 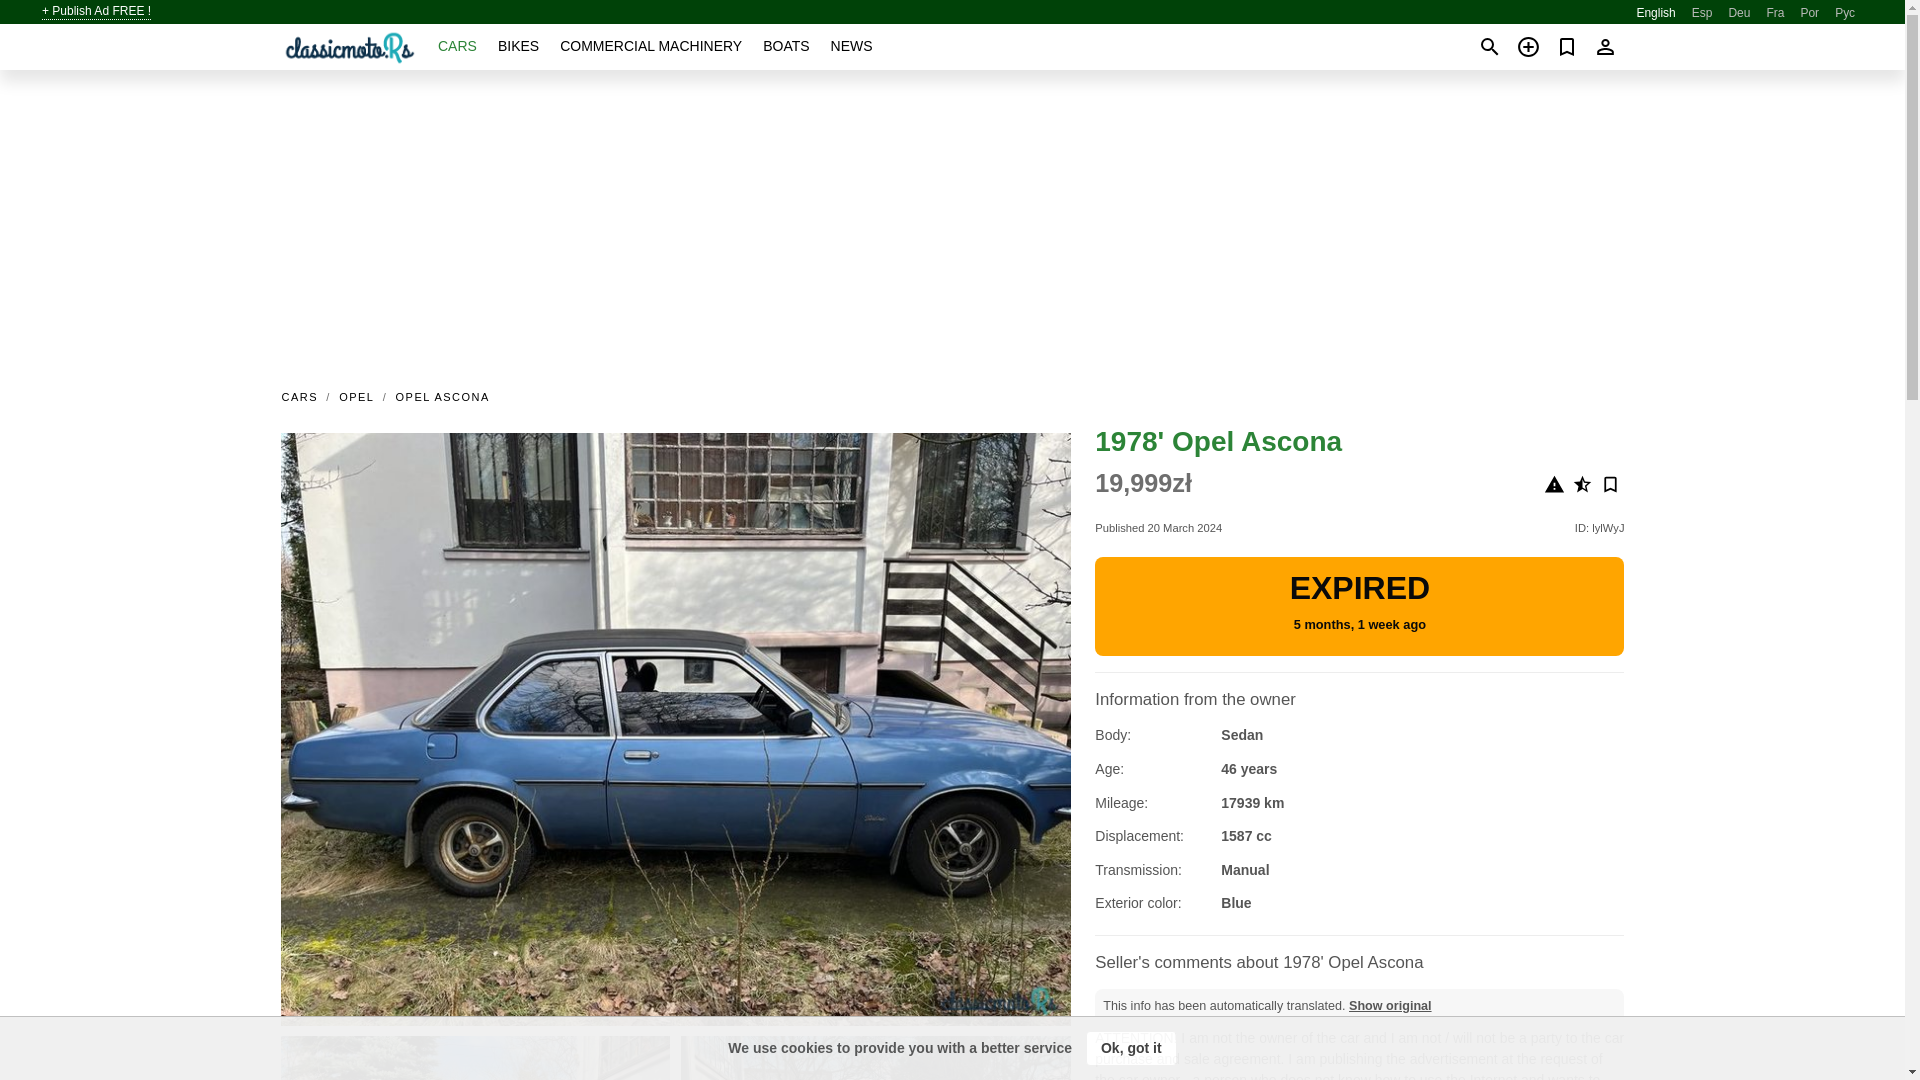 I want to click on OPEL ASCONA, so click(x=442, y=396).